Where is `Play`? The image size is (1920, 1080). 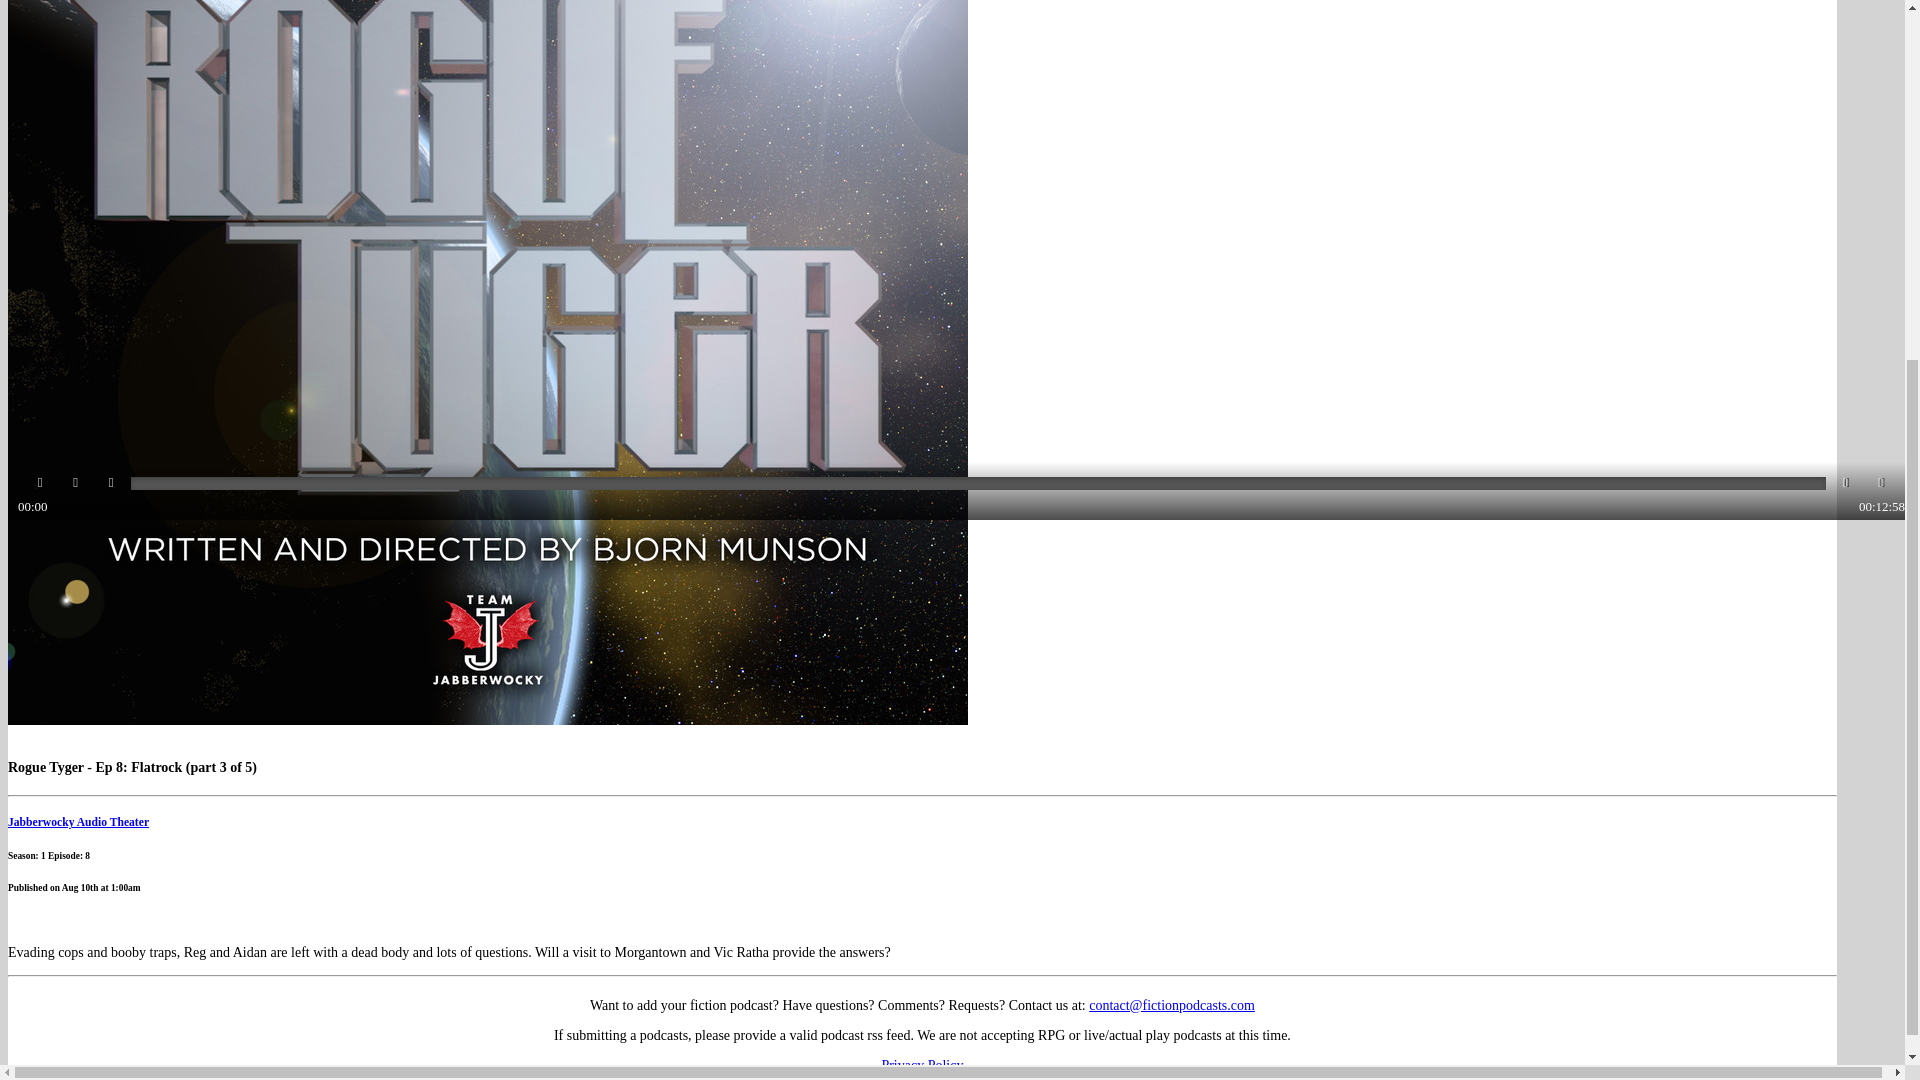
Play is located at coordinates (39, 482).